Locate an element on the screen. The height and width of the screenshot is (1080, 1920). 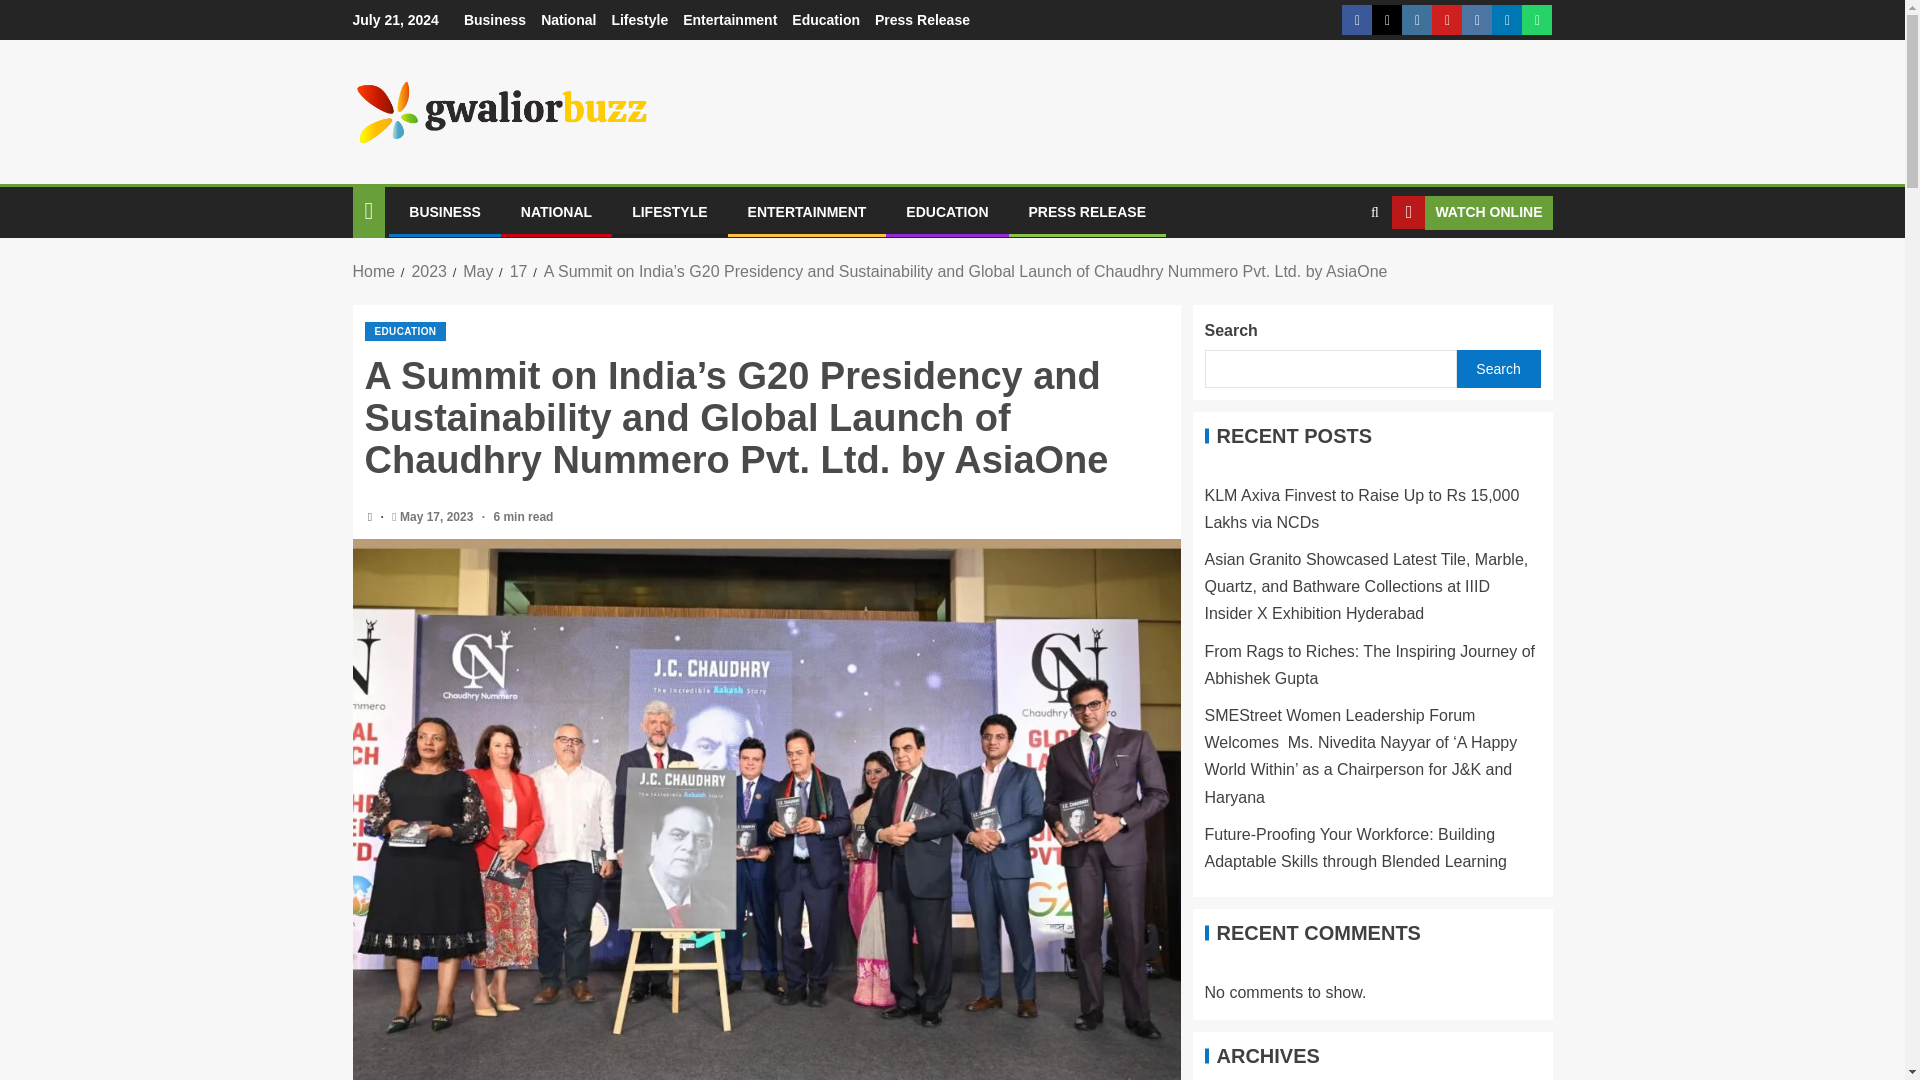
Press Release is located at coordinates (922, 20).